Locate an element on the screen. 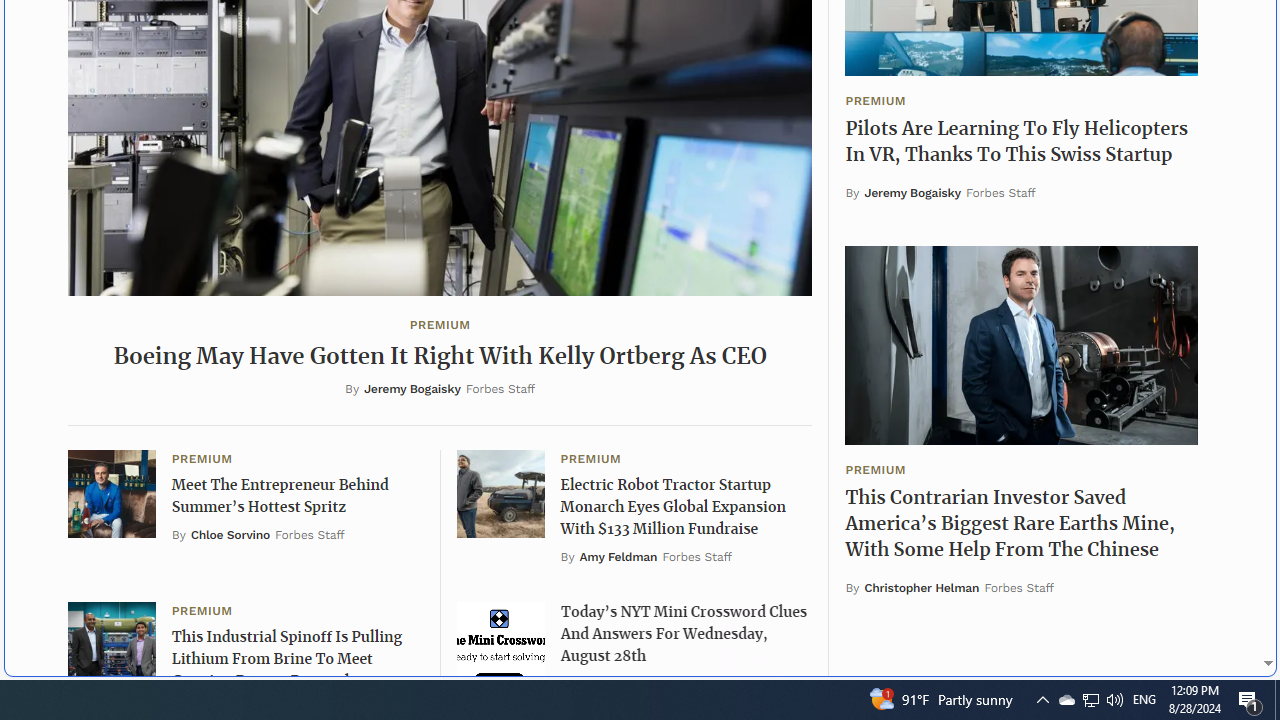  Chloe Sorvino is located at coordinates (230, 536).